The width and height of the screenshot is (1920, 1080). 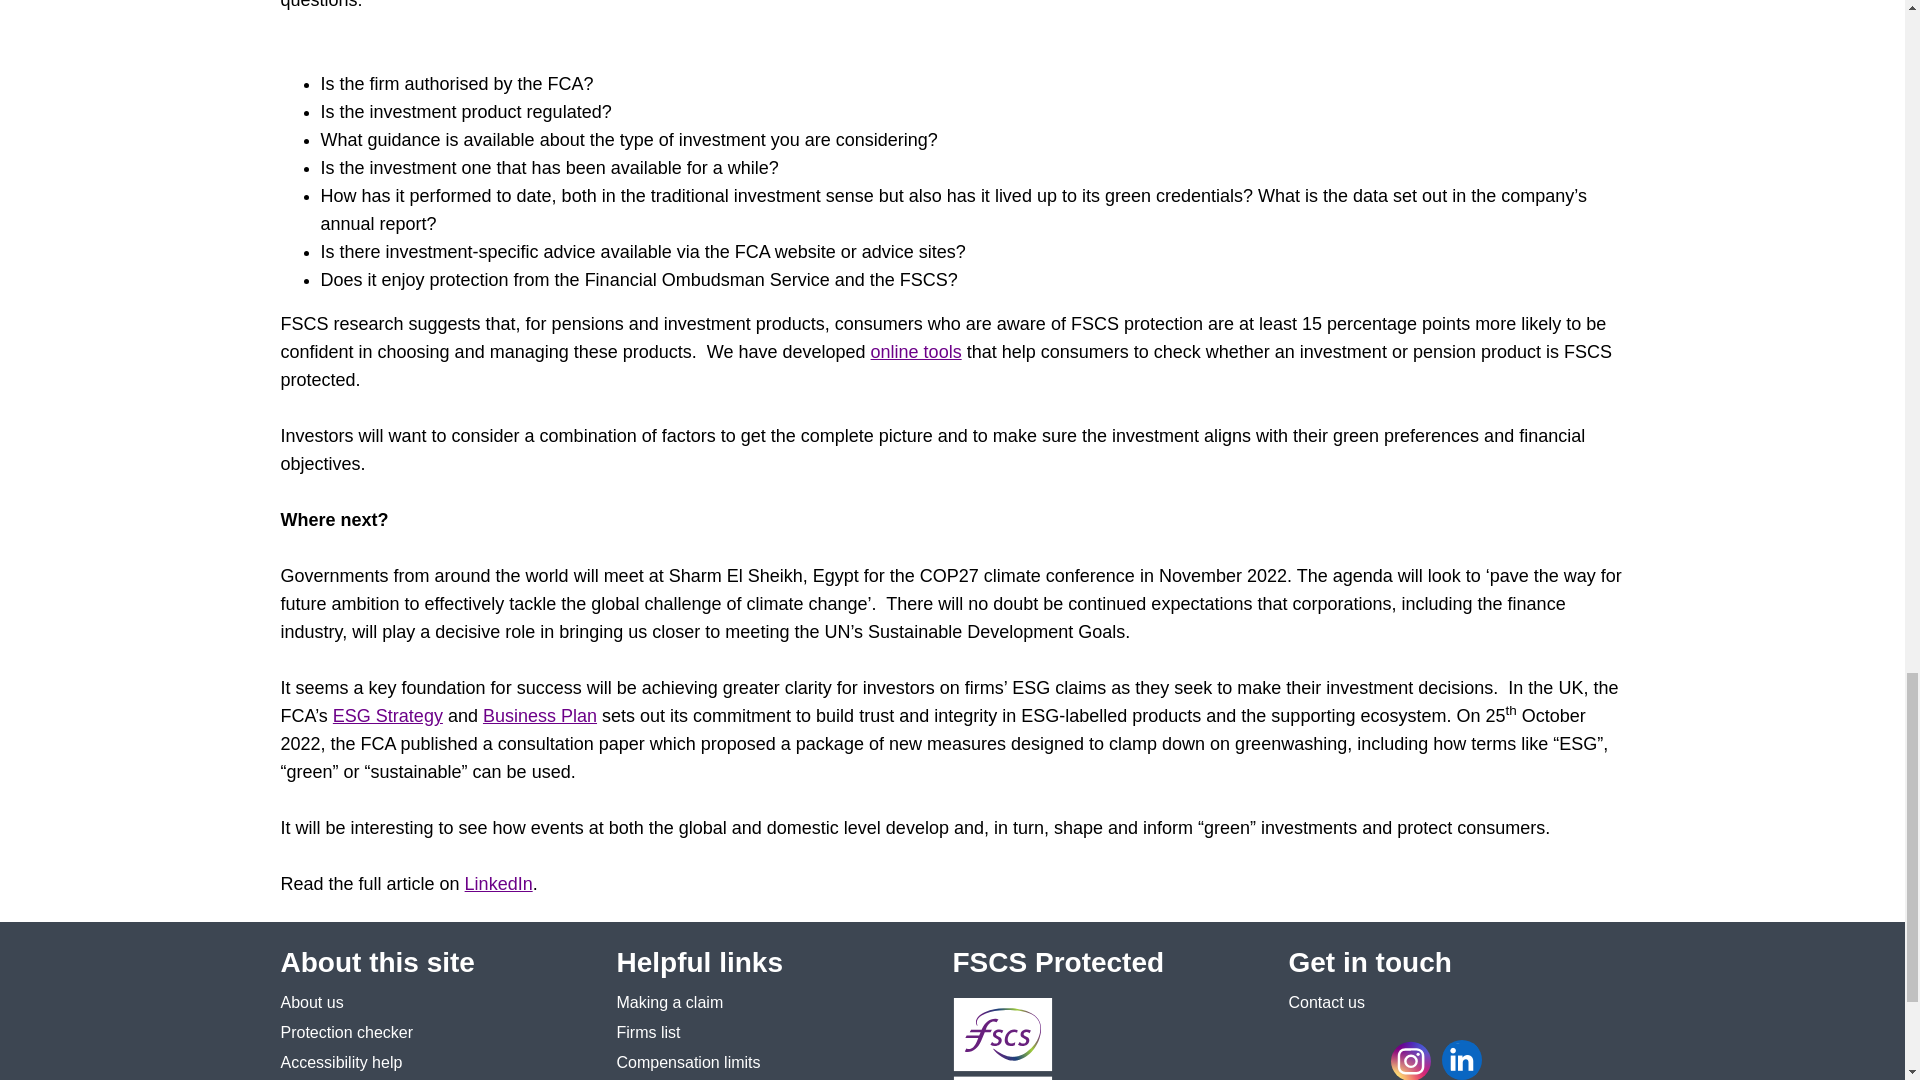 What do you see at coordinates (312, 1002) in the screenshot?
I see `Link opens in the same window` at bounding box center [312, 1002].